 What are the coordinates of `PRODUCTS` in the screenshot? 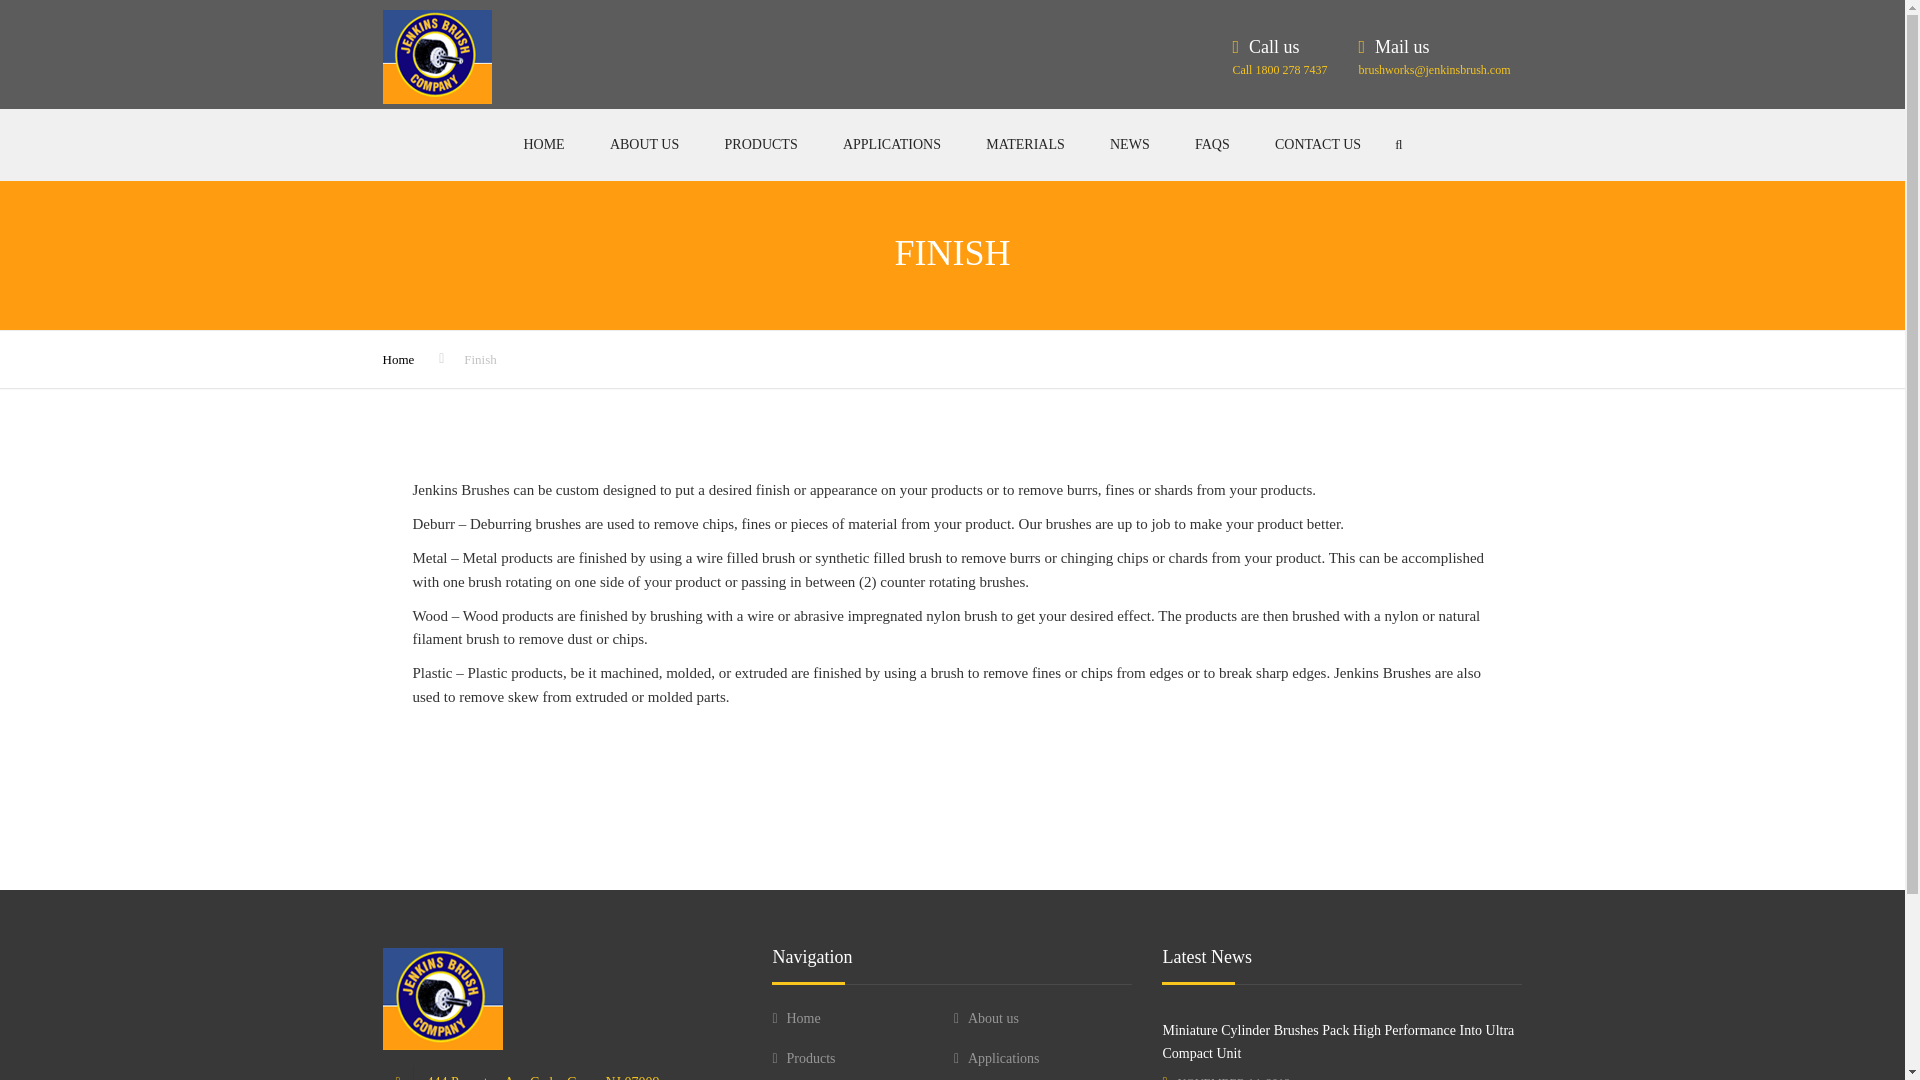 It's located at (762, 145).